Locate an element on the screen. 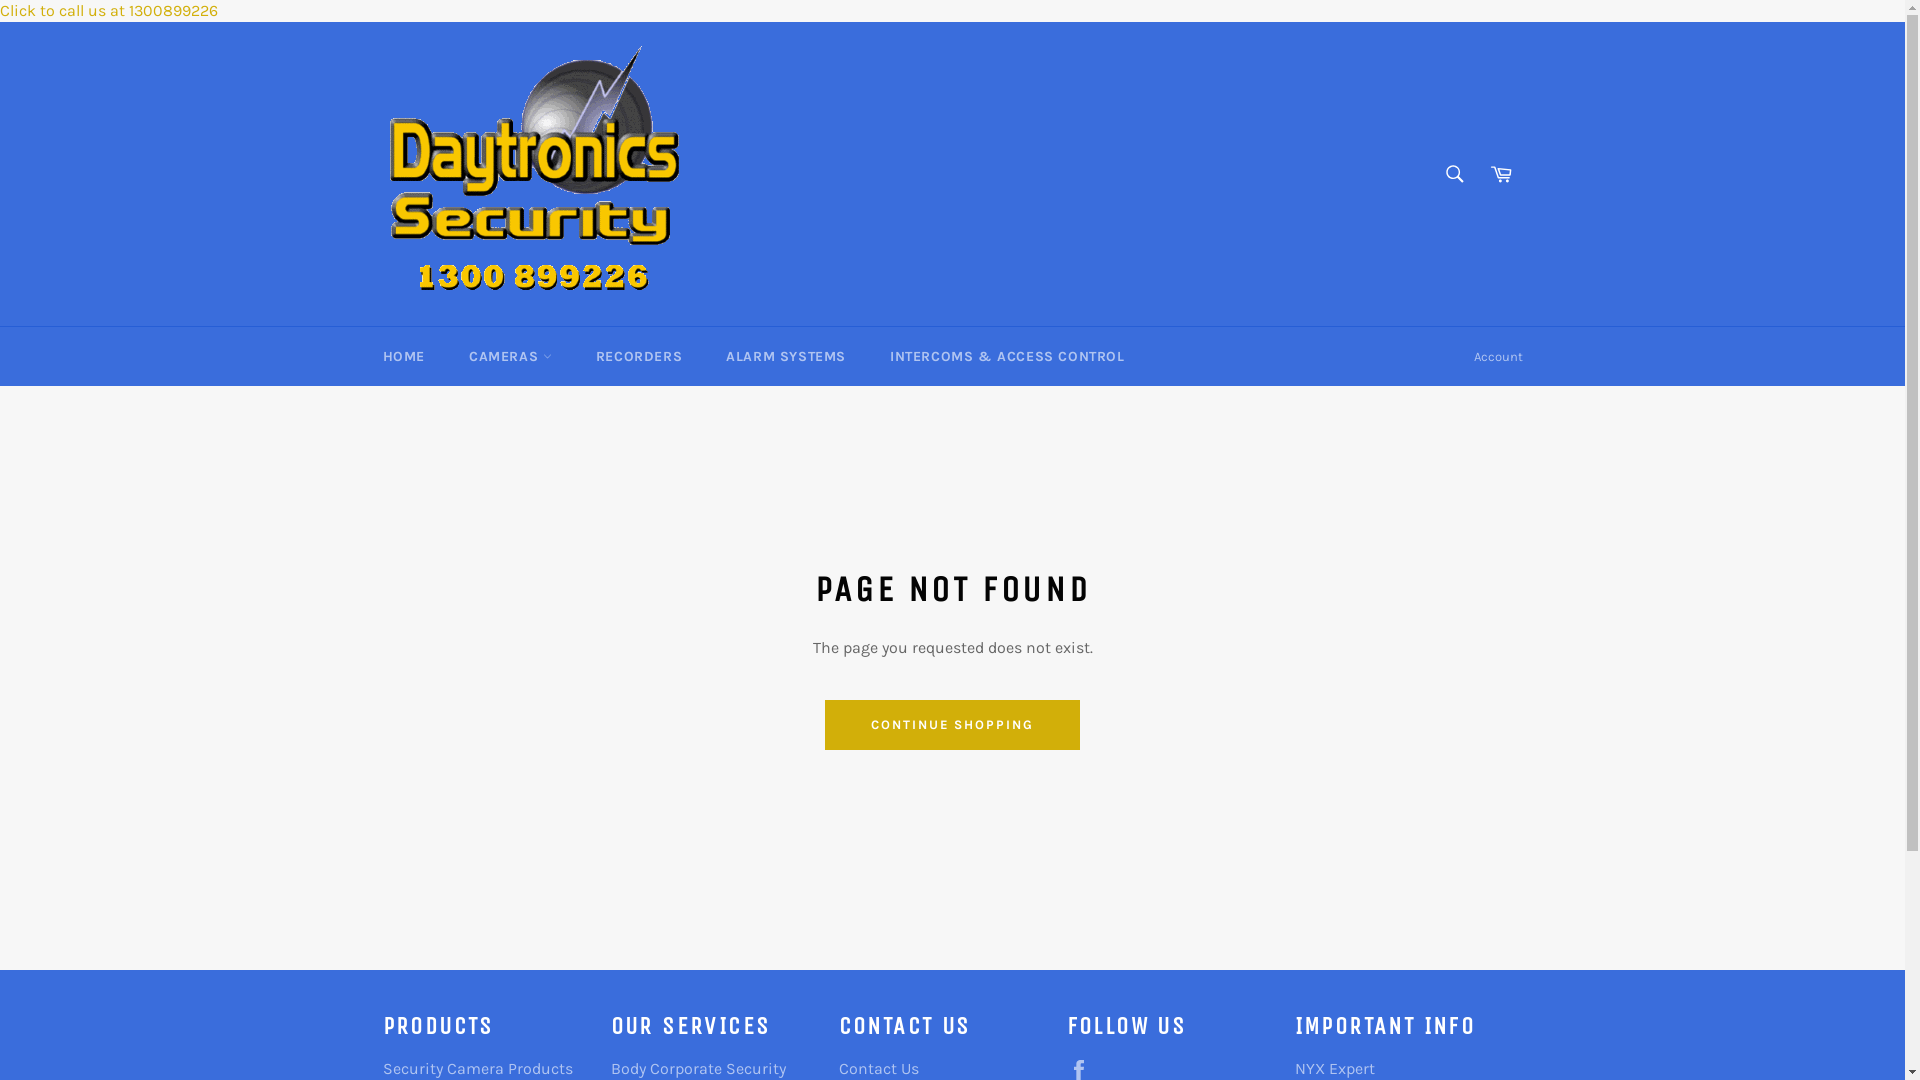 This screenshot has width=1920, height=1080. HOME is located at coordinates (403, 356).